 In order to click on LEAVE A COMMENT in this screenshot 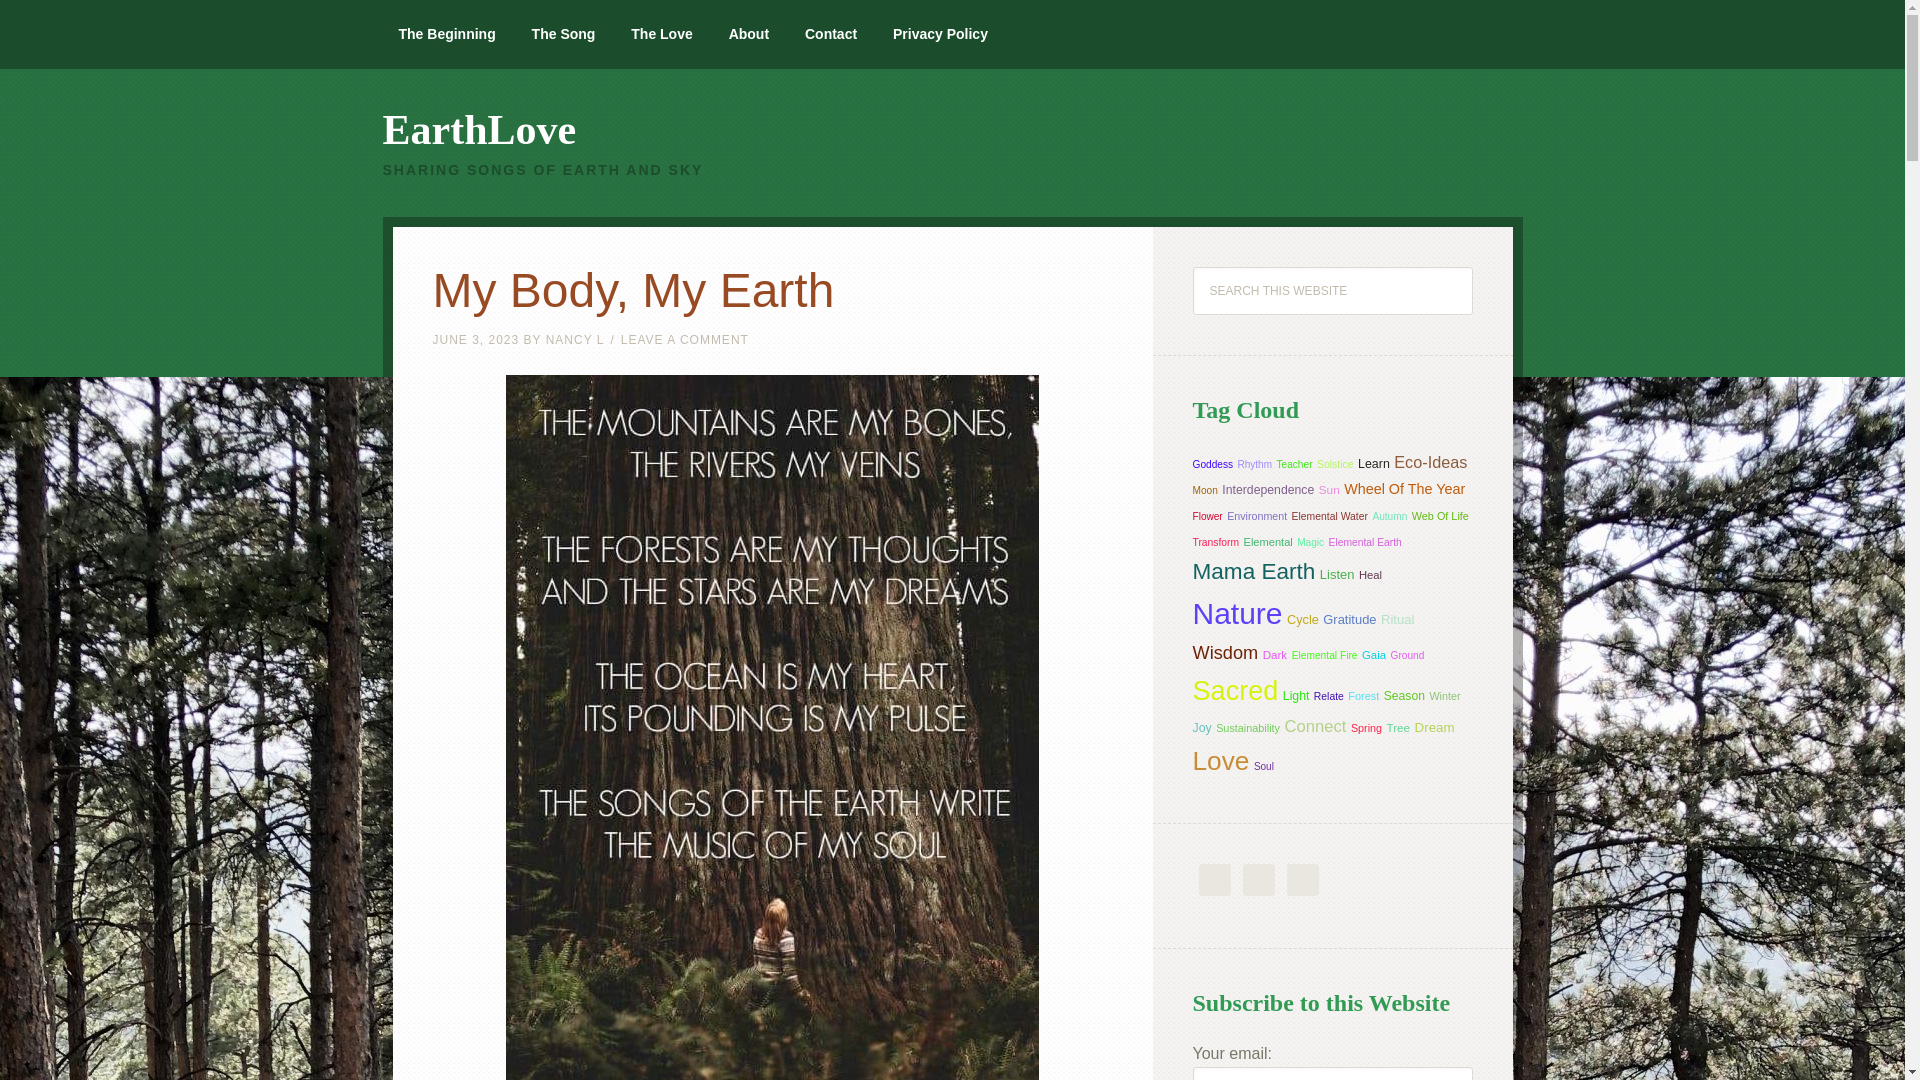, I will do `click(684, 339)`.